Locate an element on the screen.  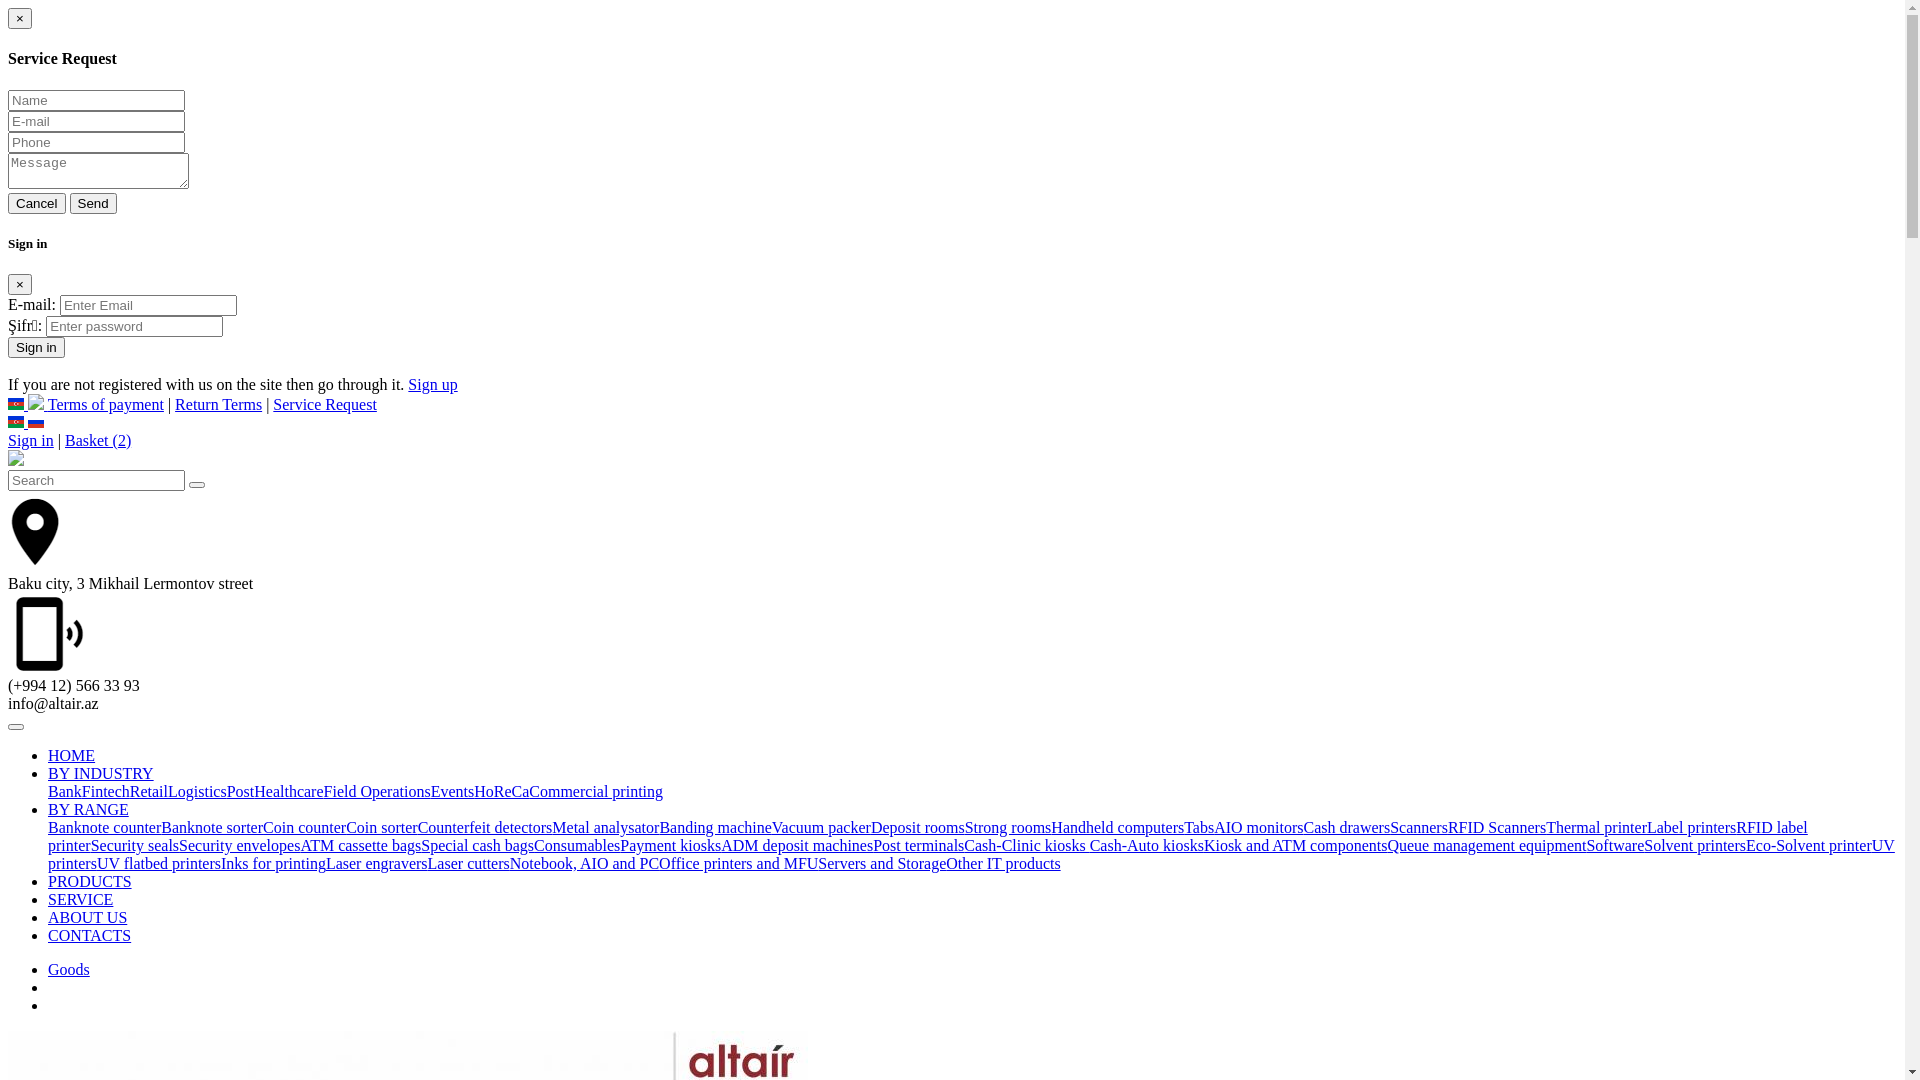
ABOUT US is located at coordinates (88, 918).